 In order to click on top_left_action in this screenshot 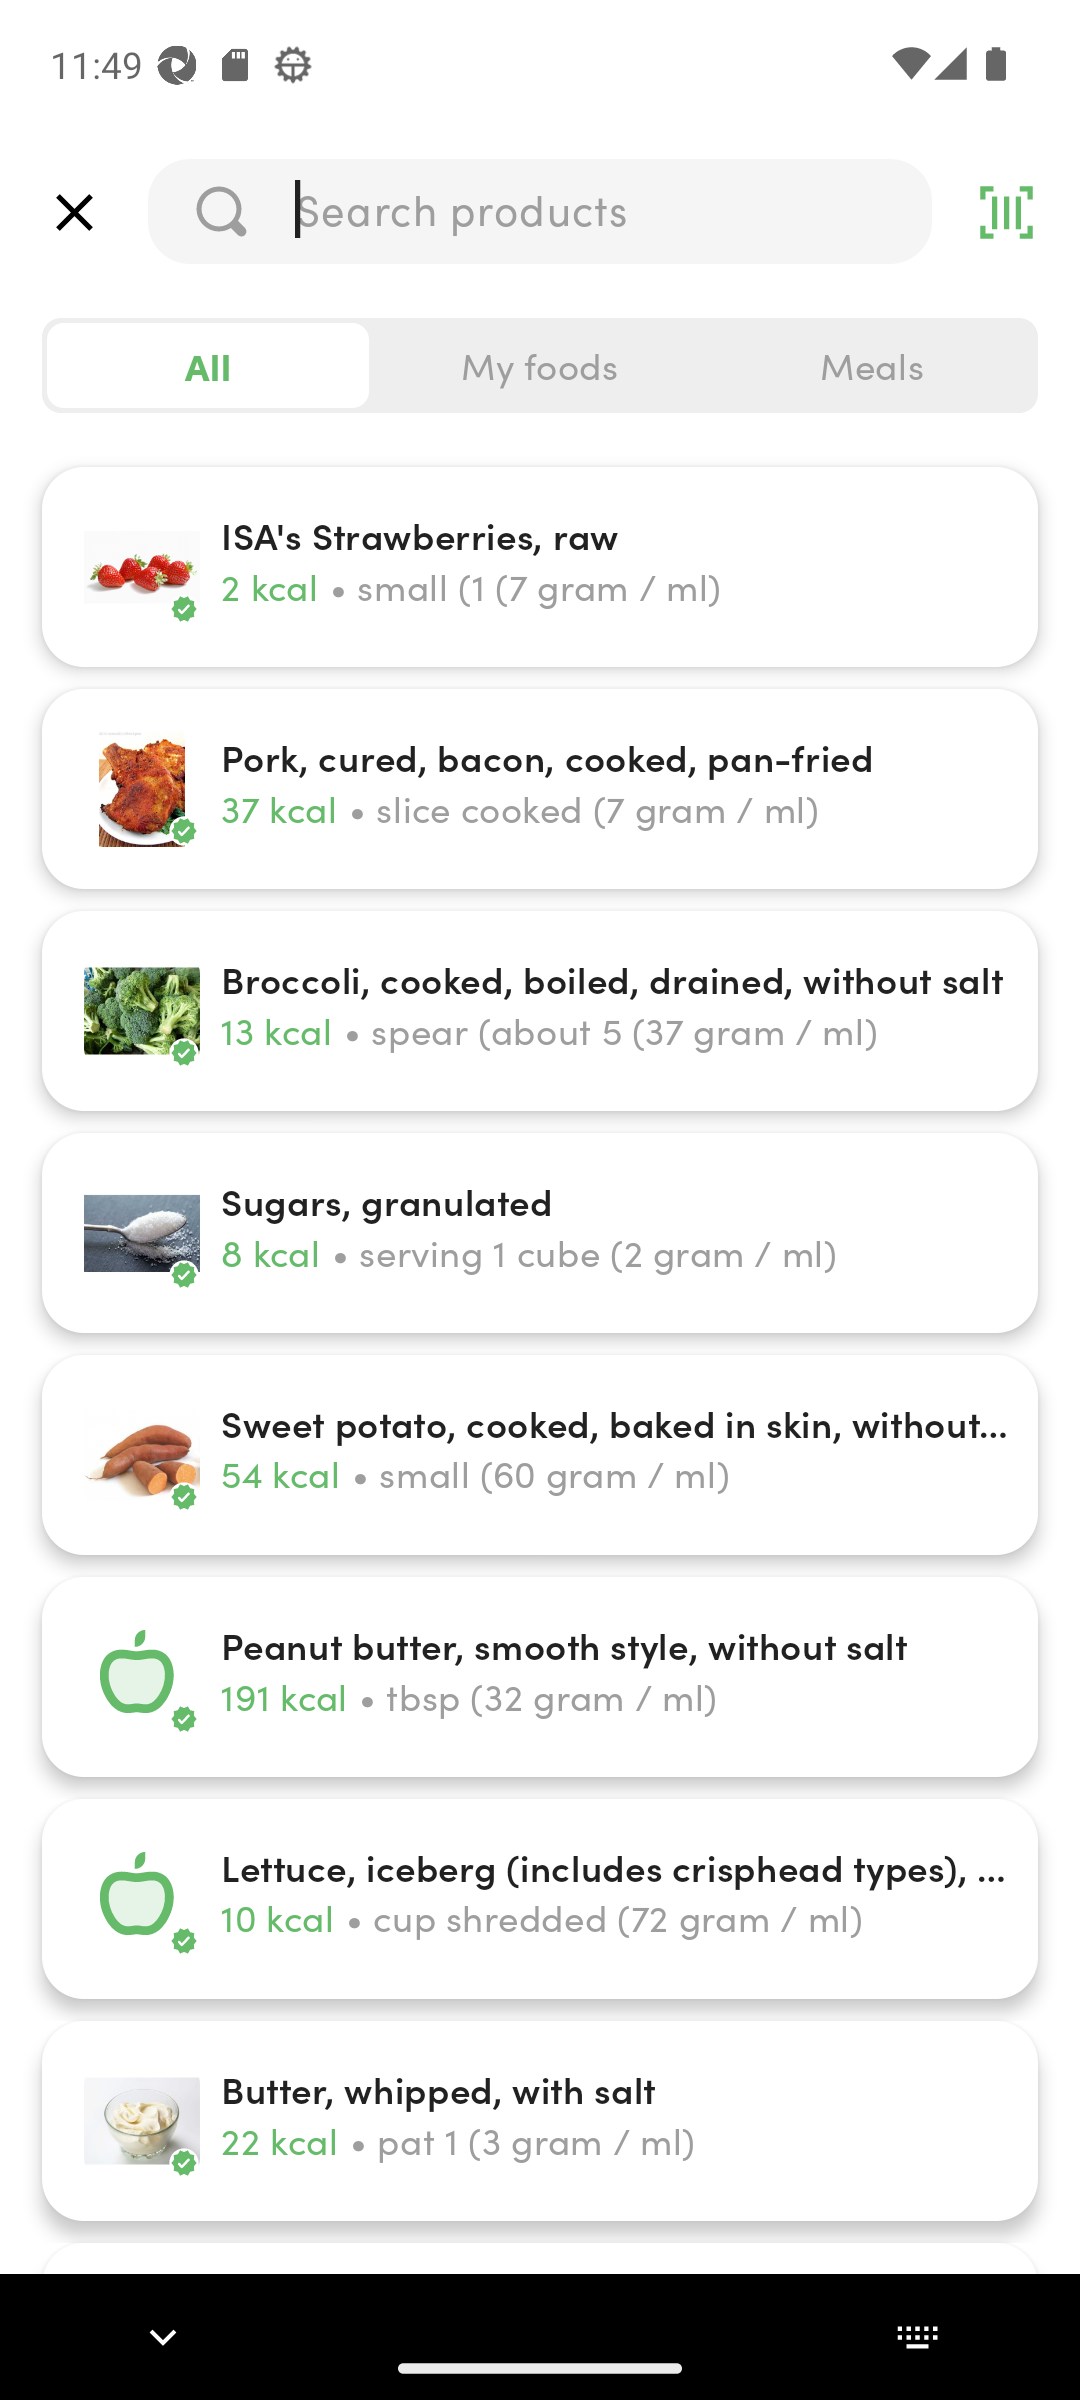, I will do `click(74, 212)`.